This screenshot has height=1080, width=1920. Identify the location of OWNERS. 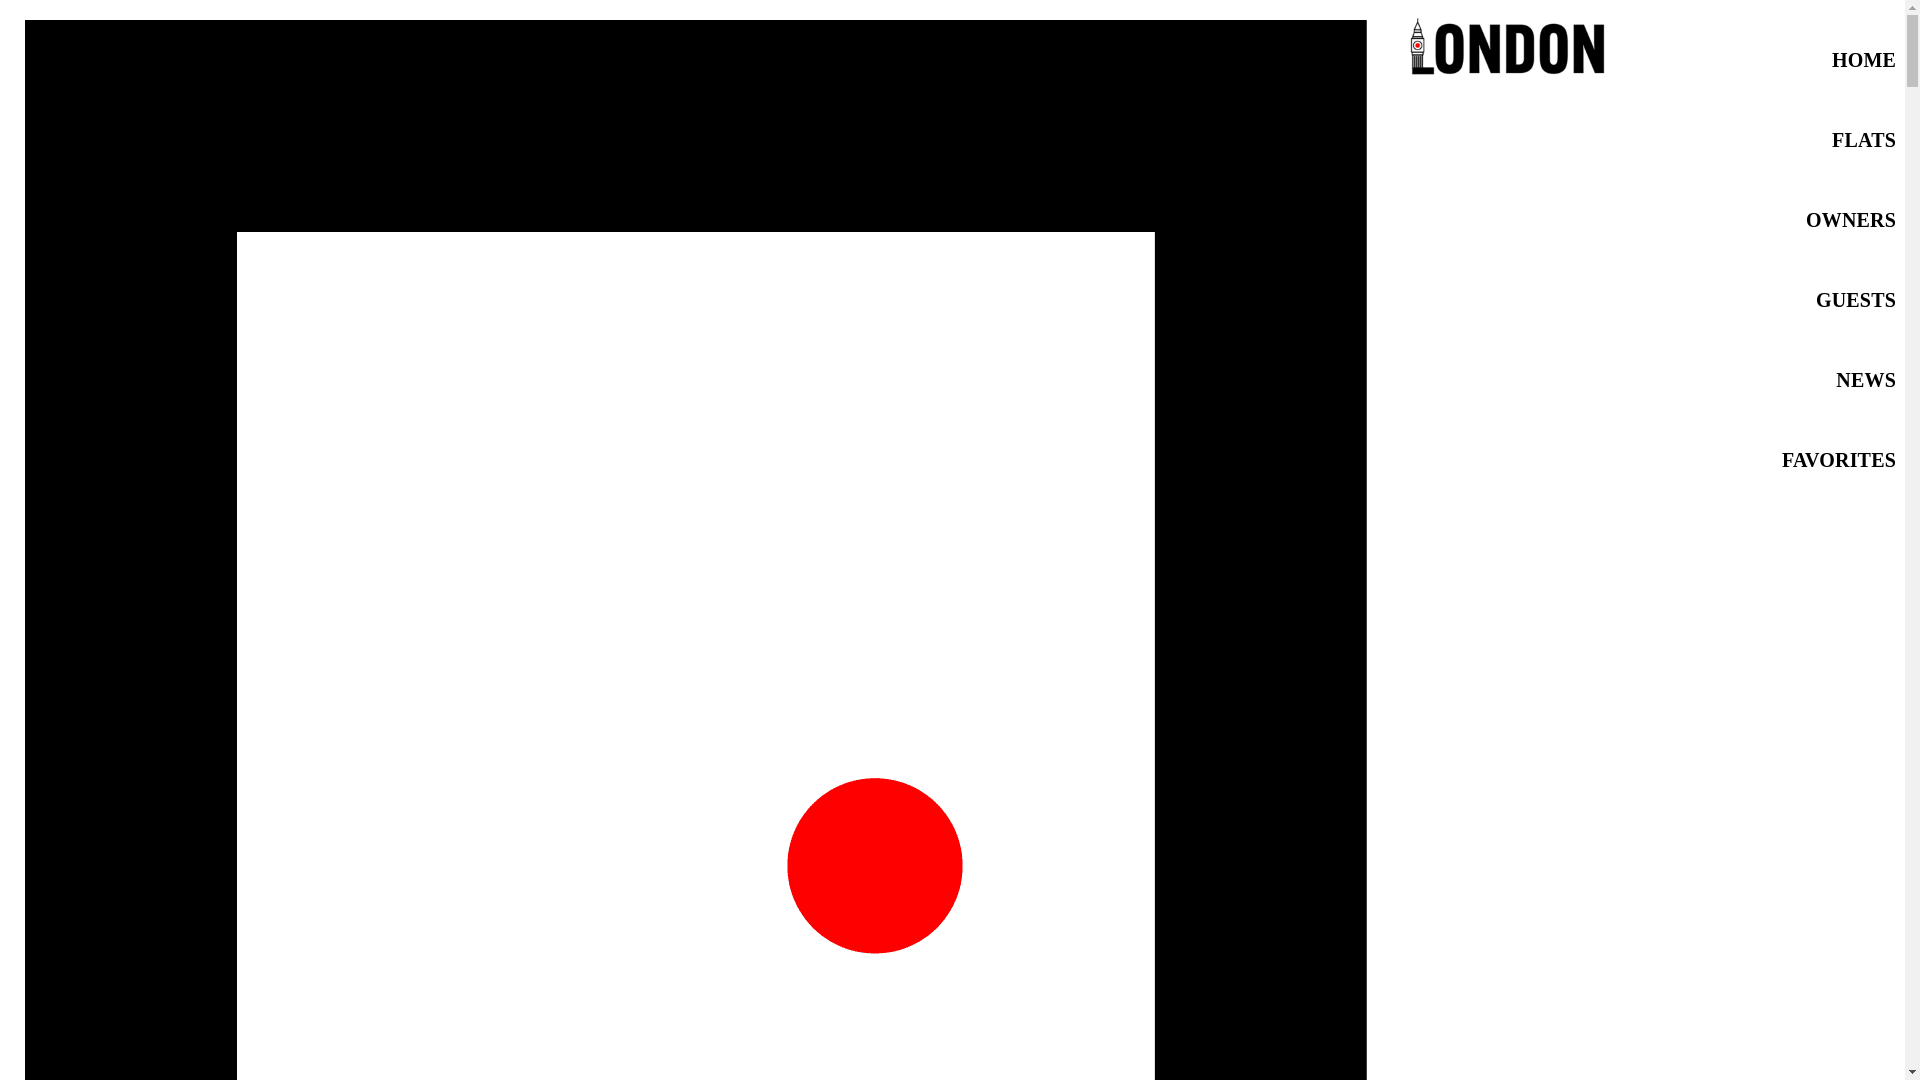
(1850, 220).